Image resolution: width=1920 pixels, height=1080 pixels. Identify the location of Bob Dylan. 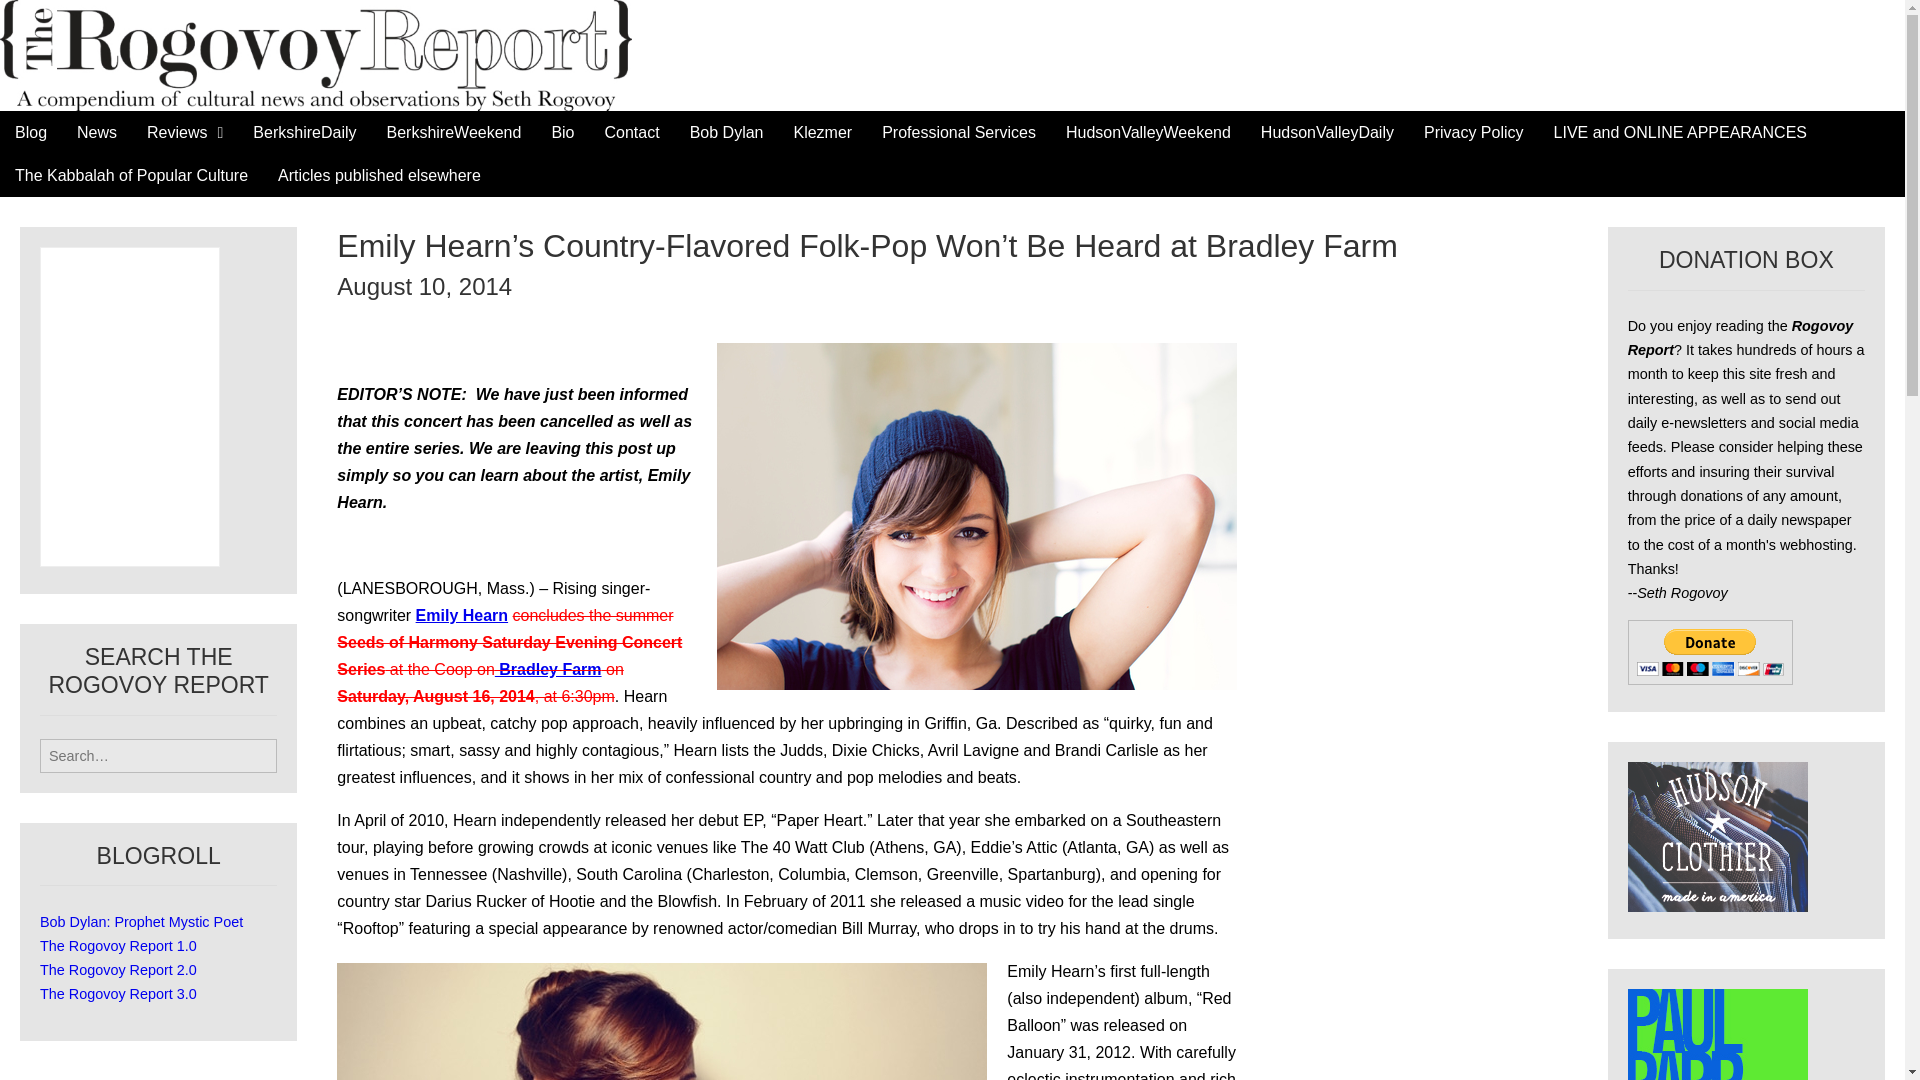
(727, 132).